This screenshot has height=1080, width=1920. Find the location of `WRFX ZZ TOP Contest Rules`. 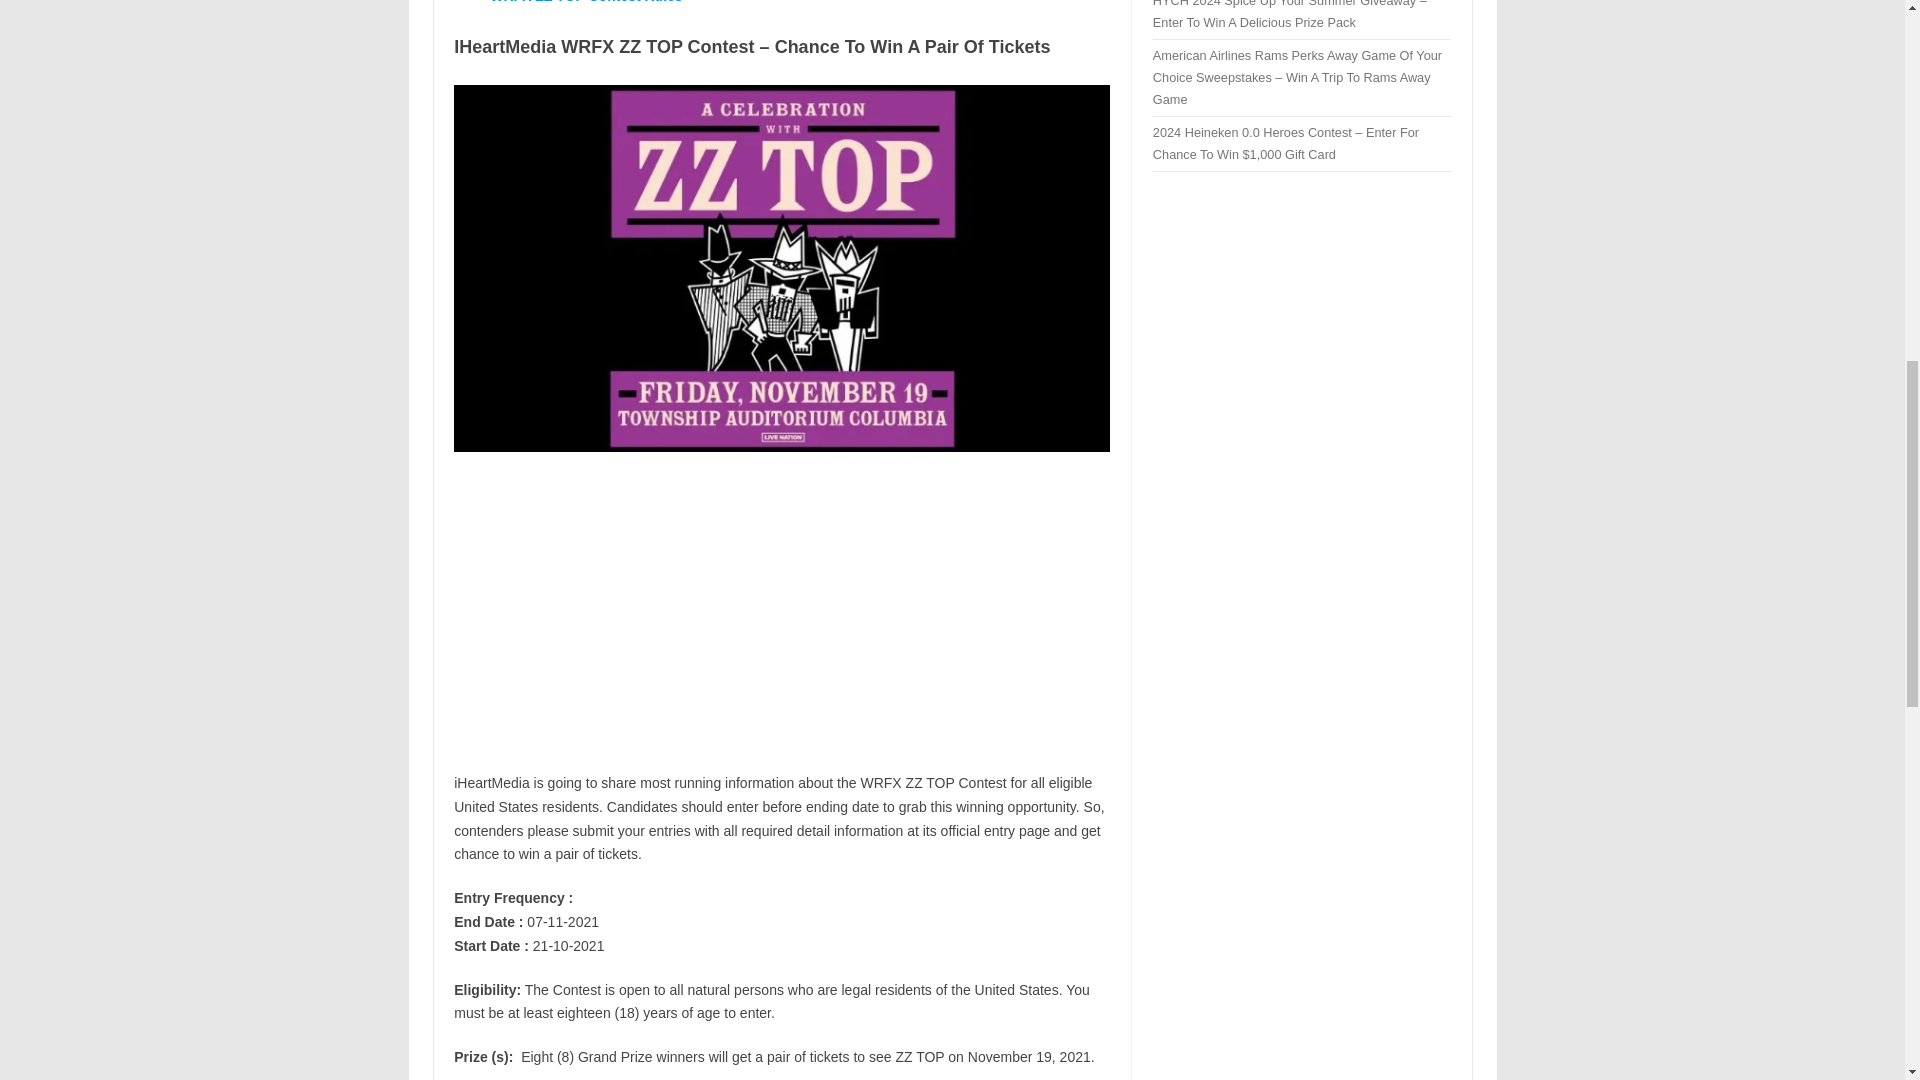

WRFX ZZ TOP Contest Rules is located at coordinates (585, 2).